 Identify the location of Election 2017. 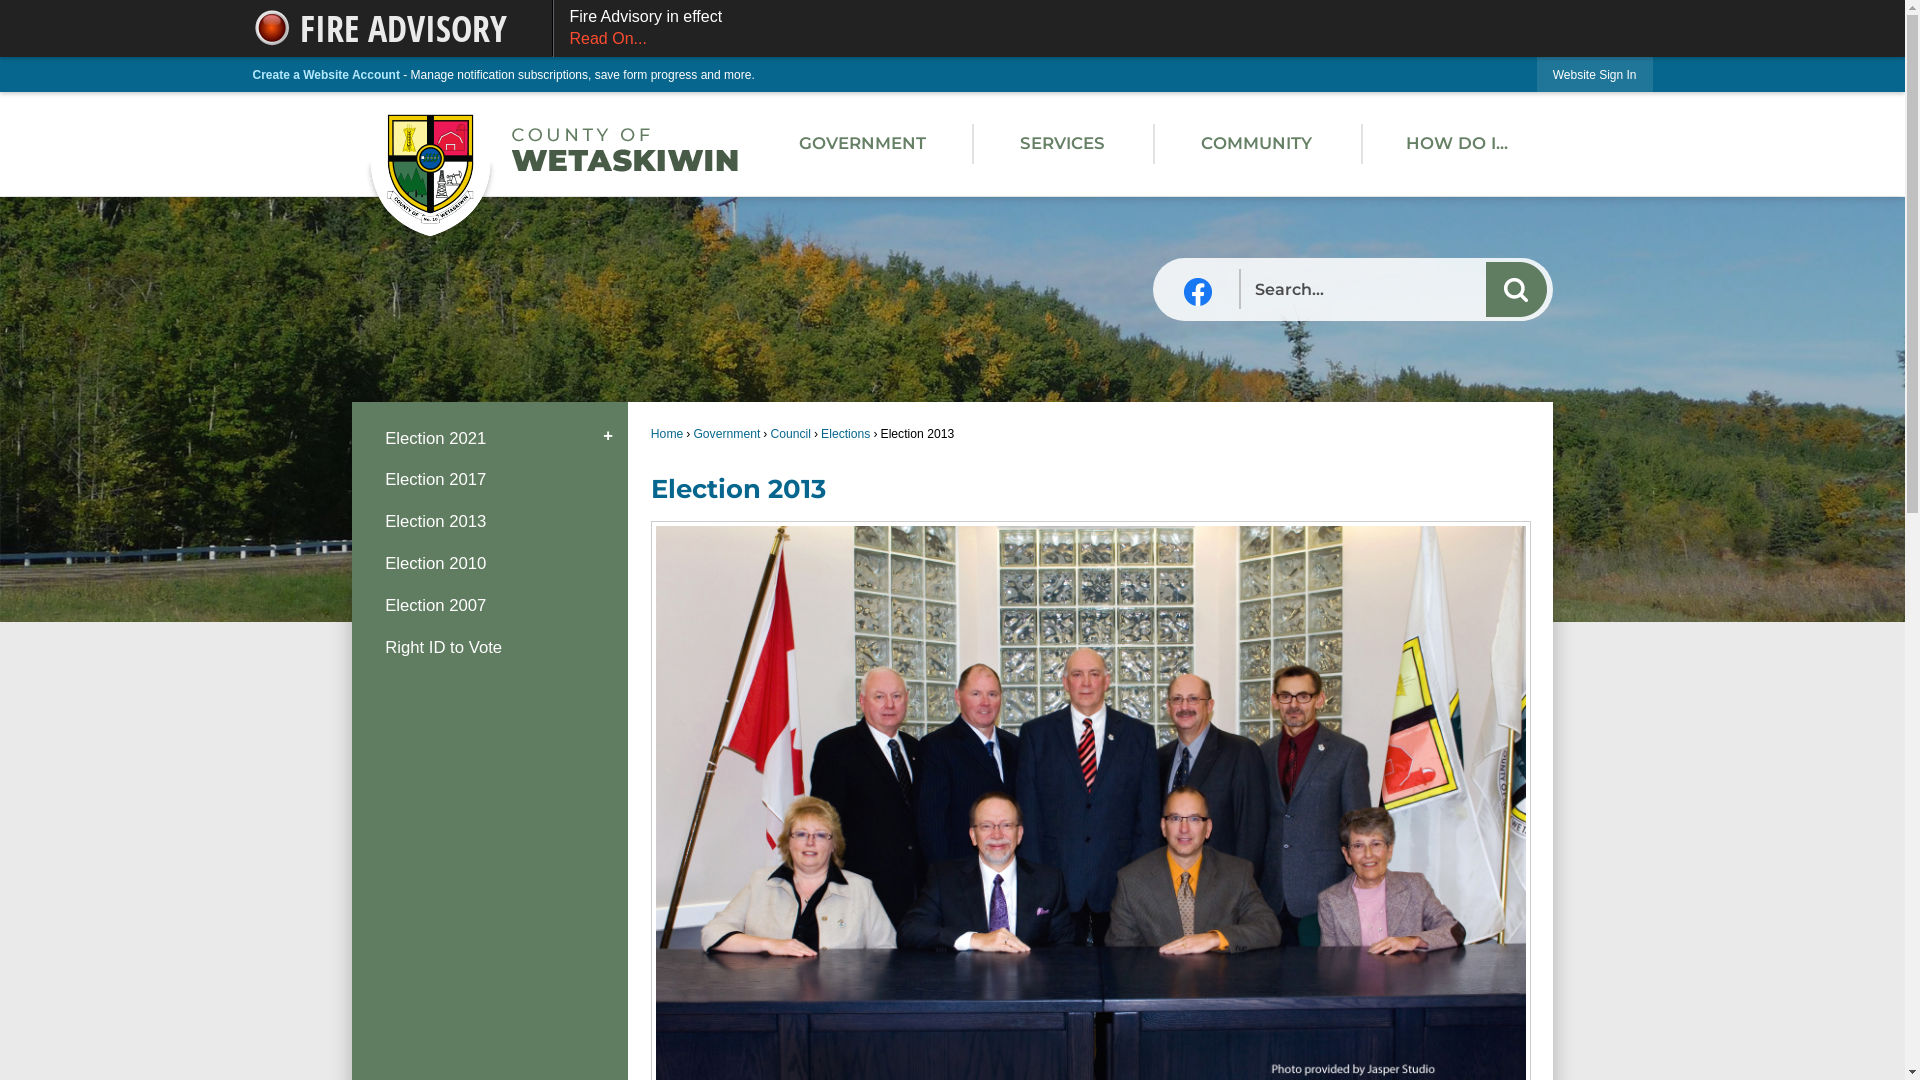
(490, 480).